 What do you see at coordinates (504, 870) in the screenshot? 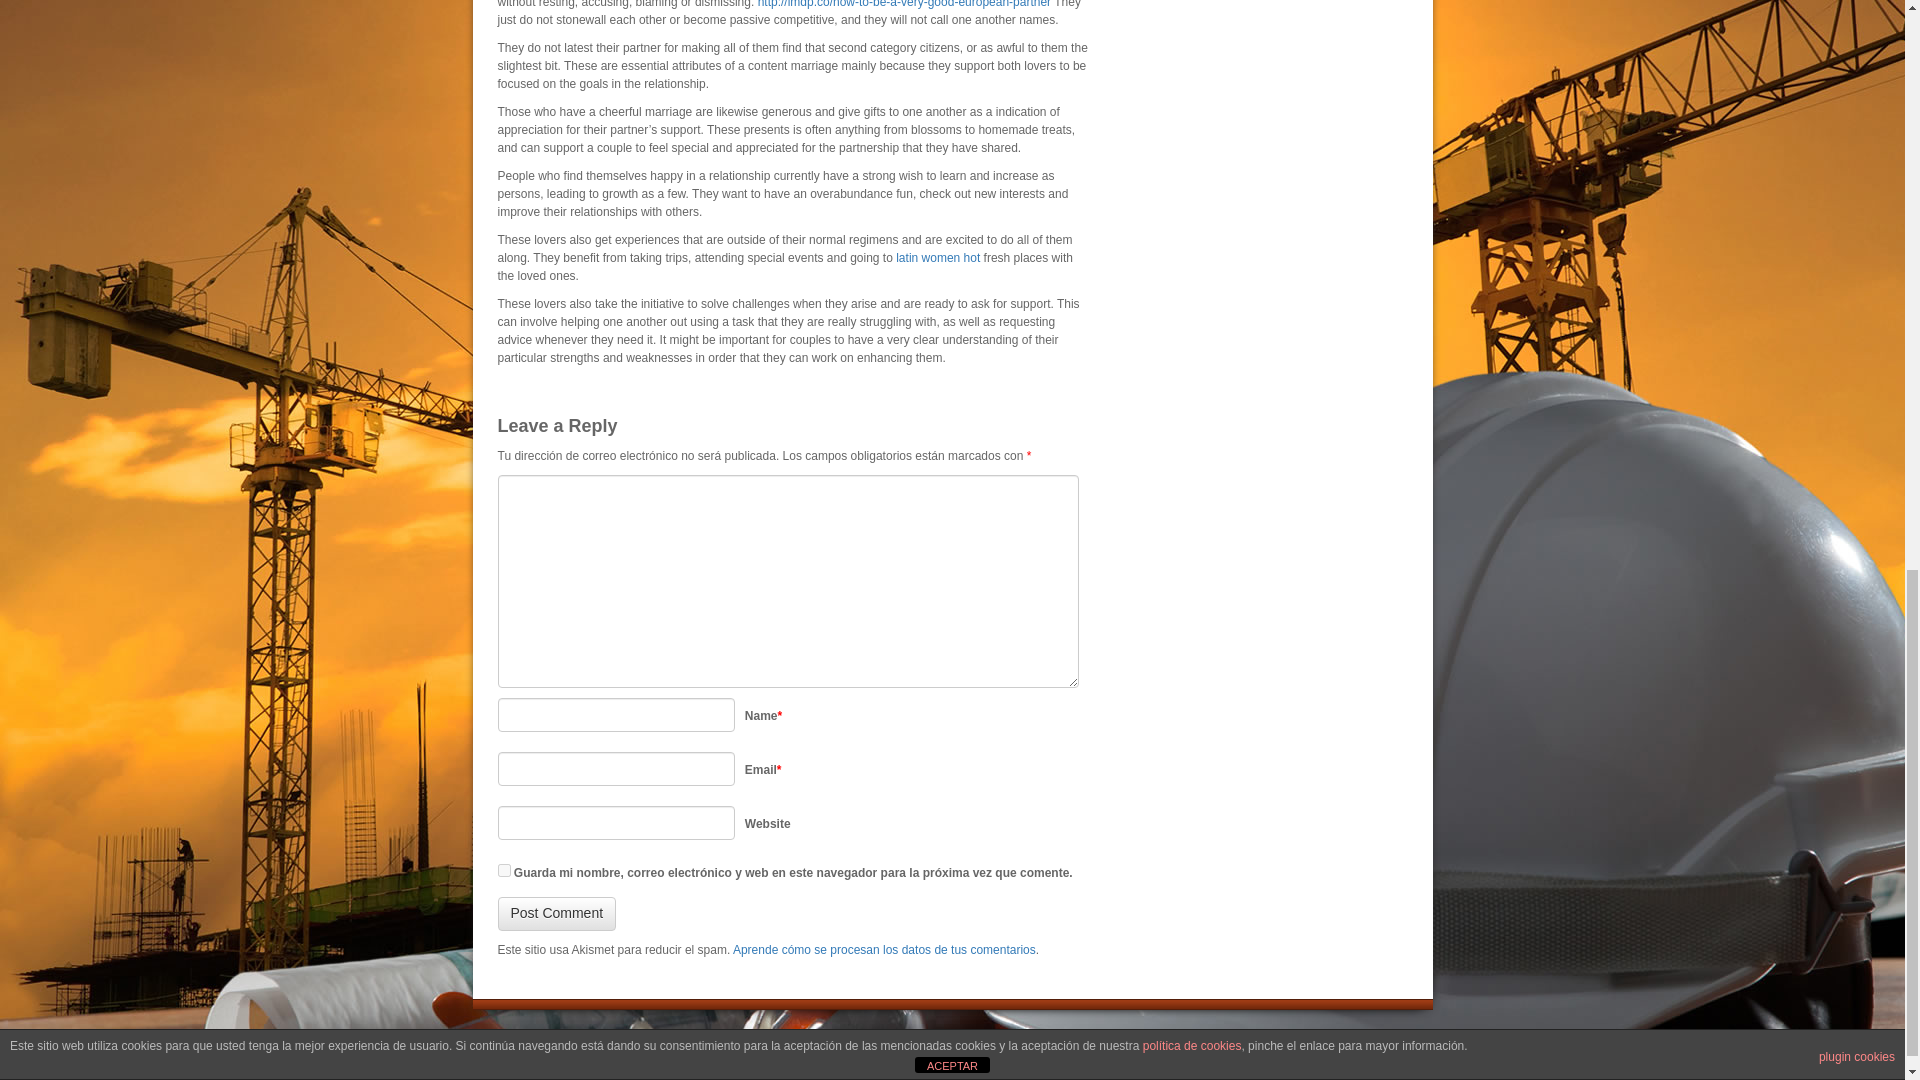
I see `yes` at bounding box center [504, 870].